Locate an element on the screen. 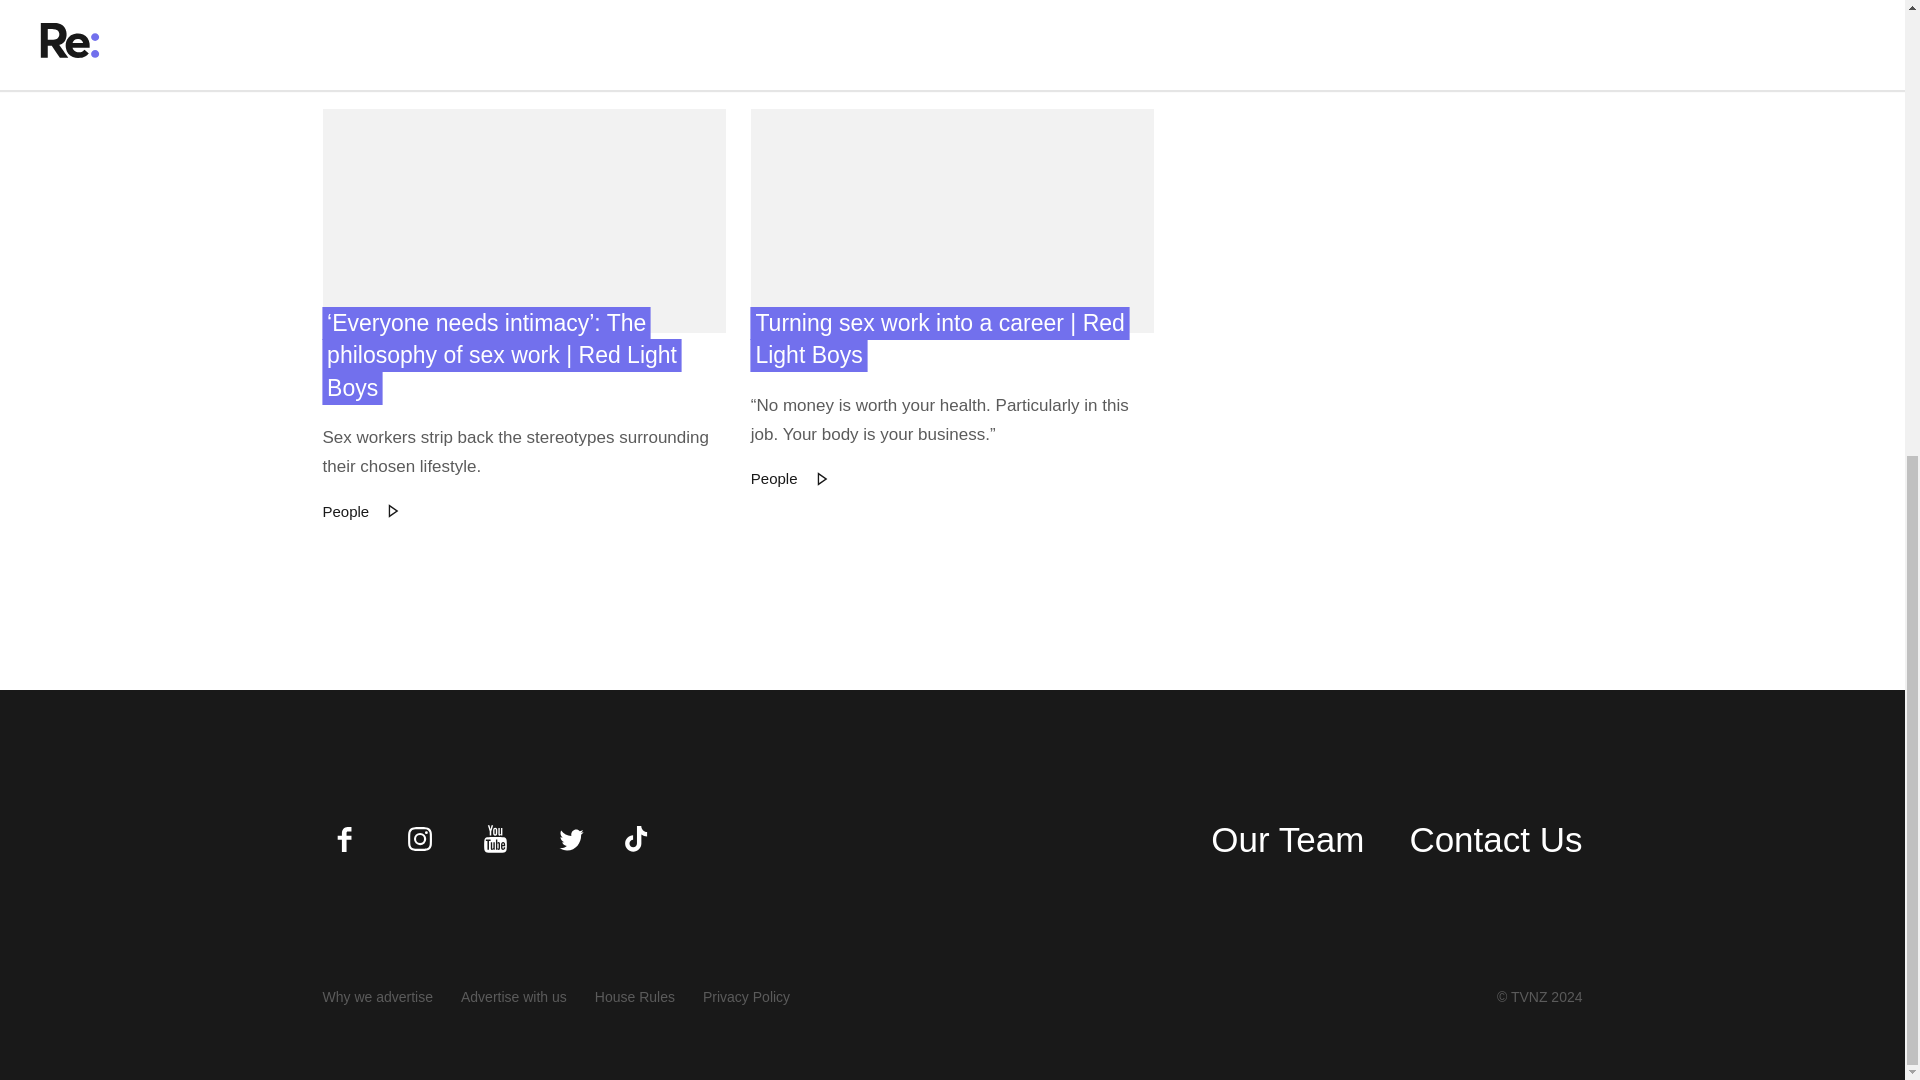  Youtube is located at coordinates (494, 838).